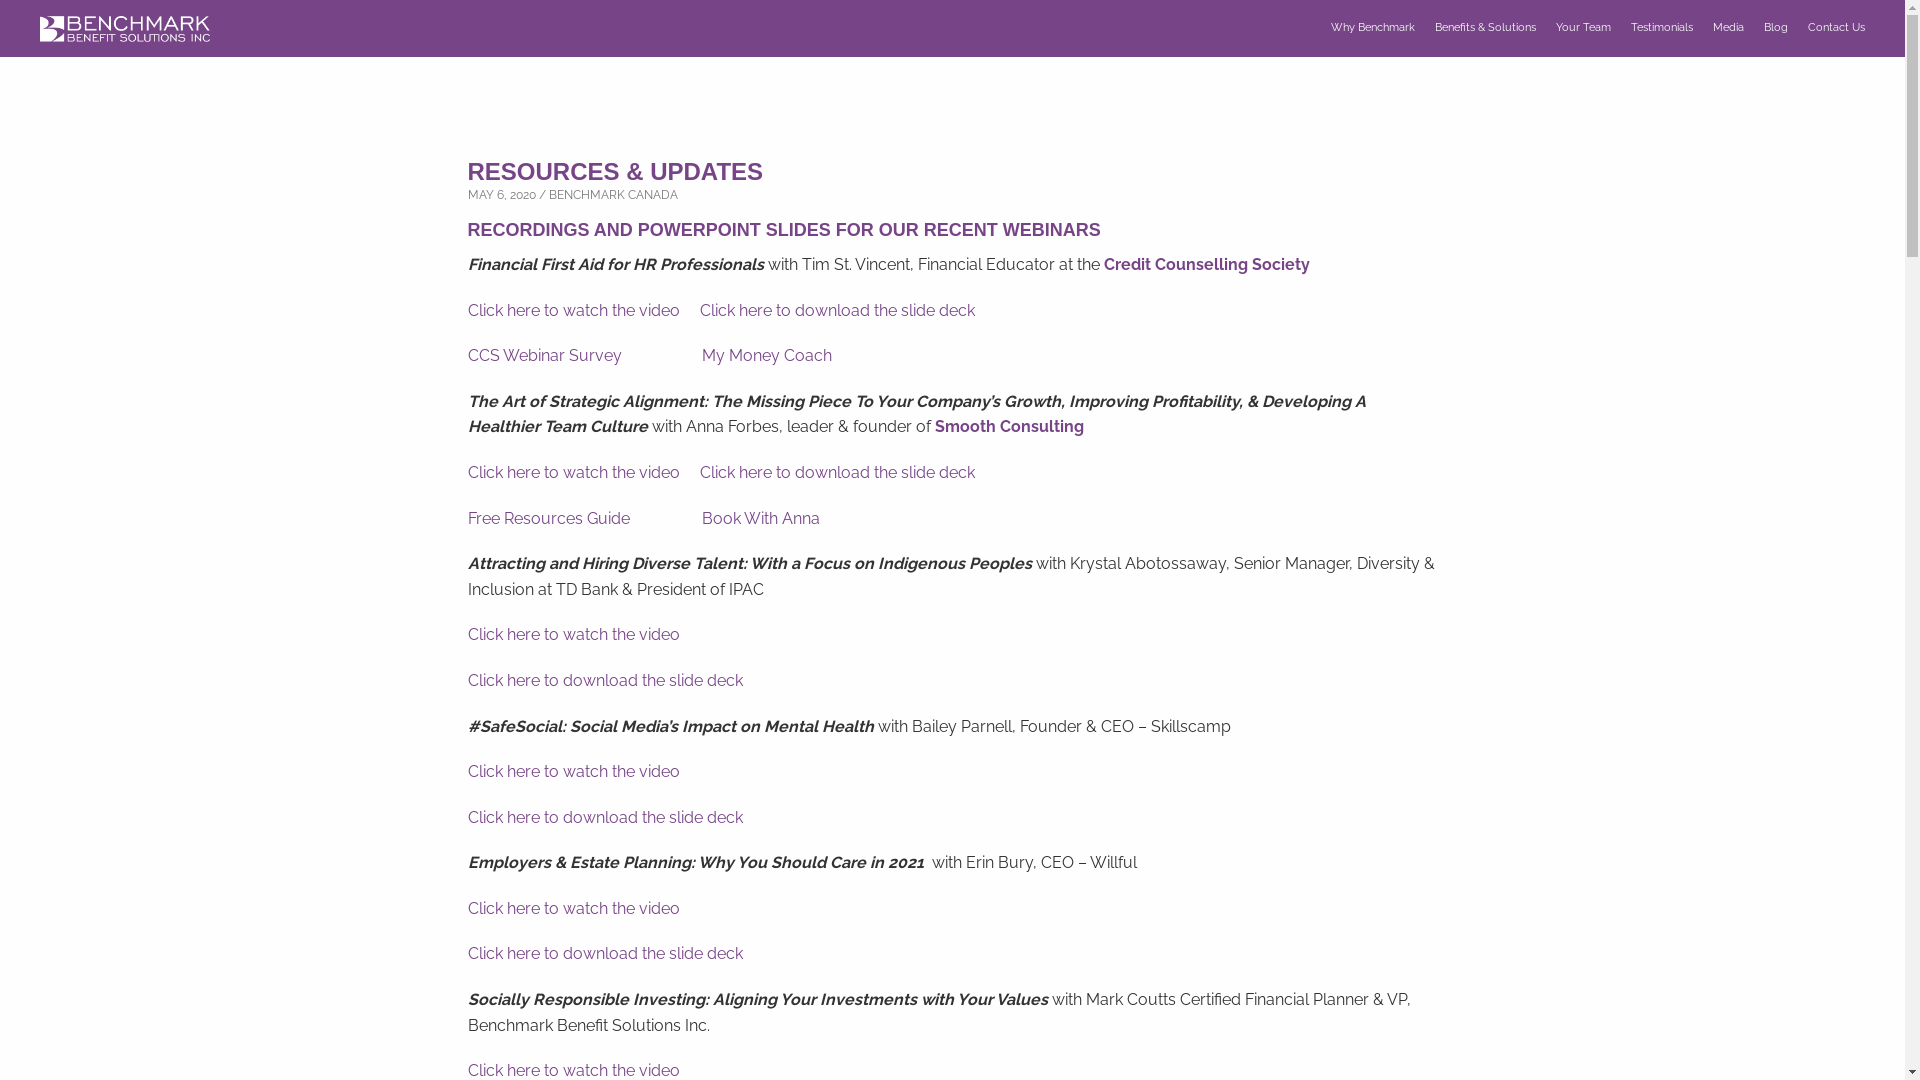 The image size is (1920, 1080). I want to click on Click here to watch the video, so click(574, 634).